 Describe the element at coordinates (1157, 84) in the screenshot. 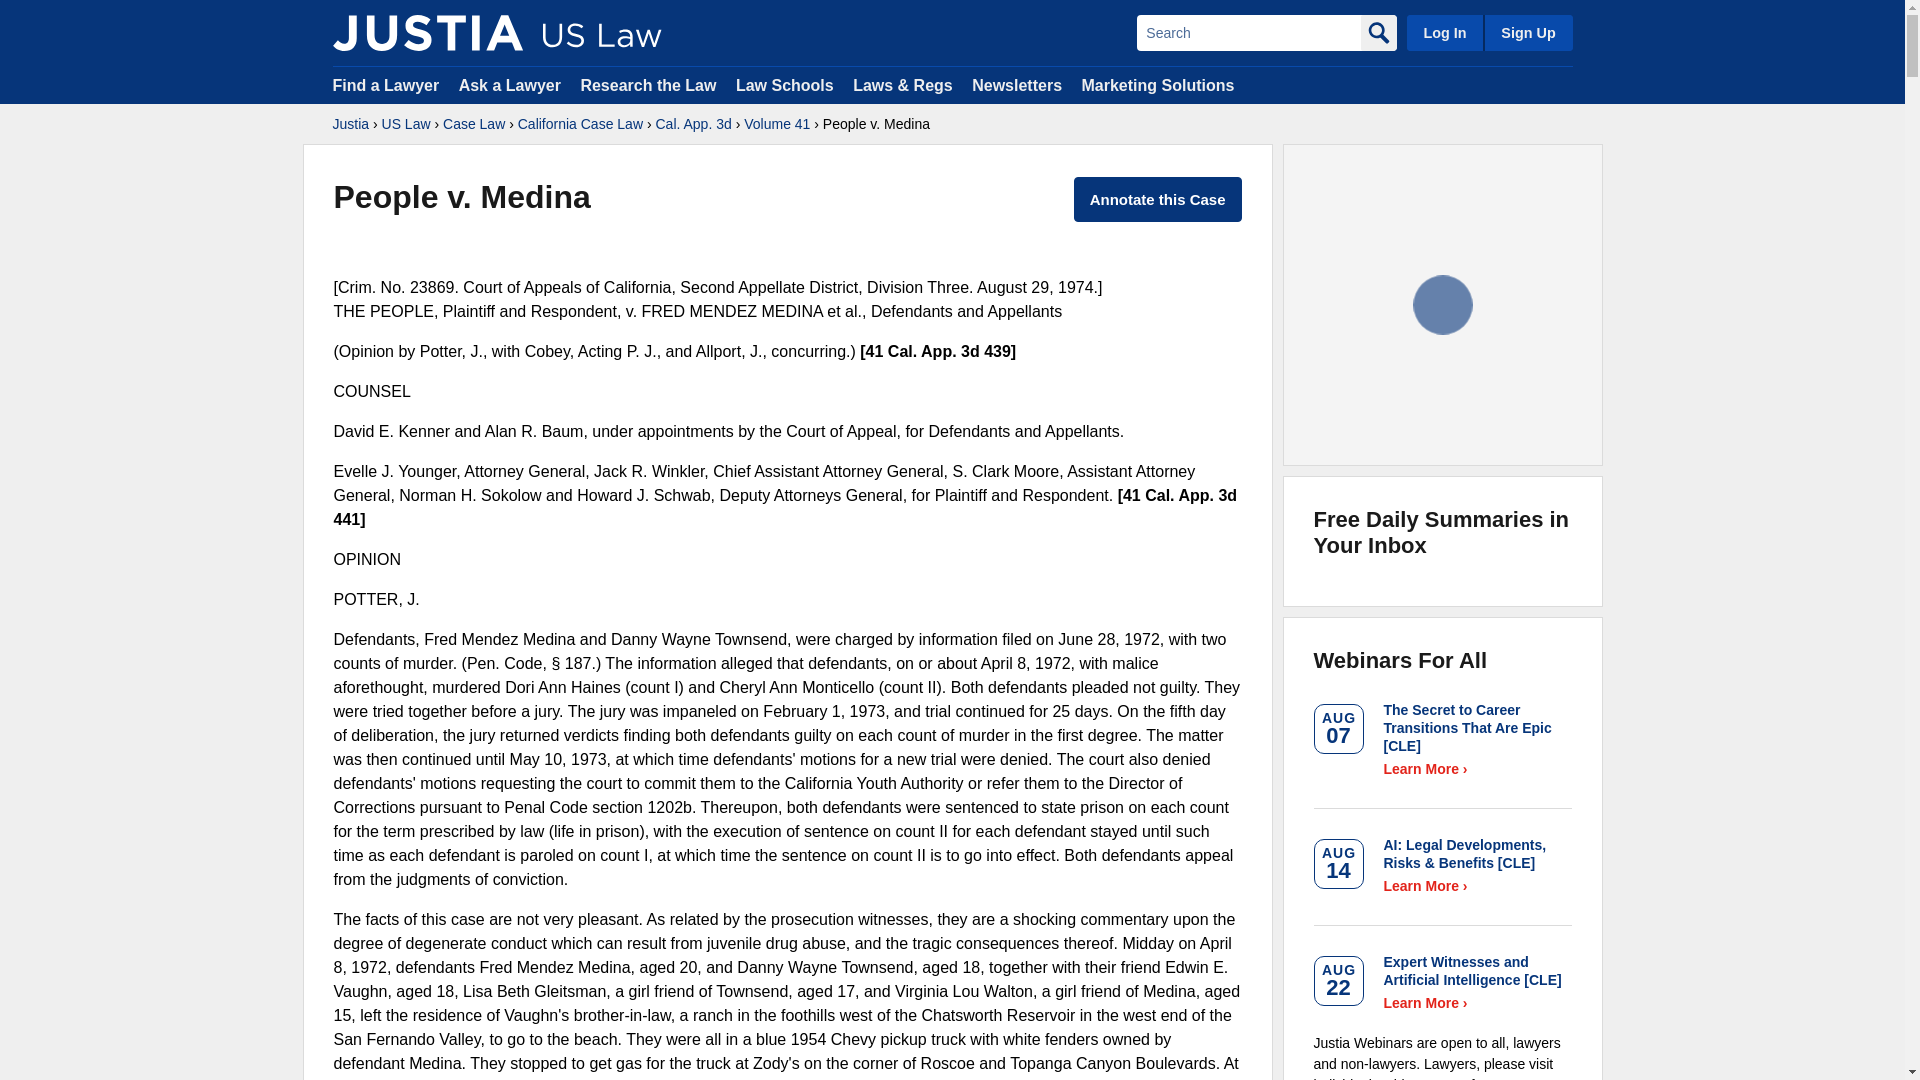

I see `Marketing Solutions` at that location.